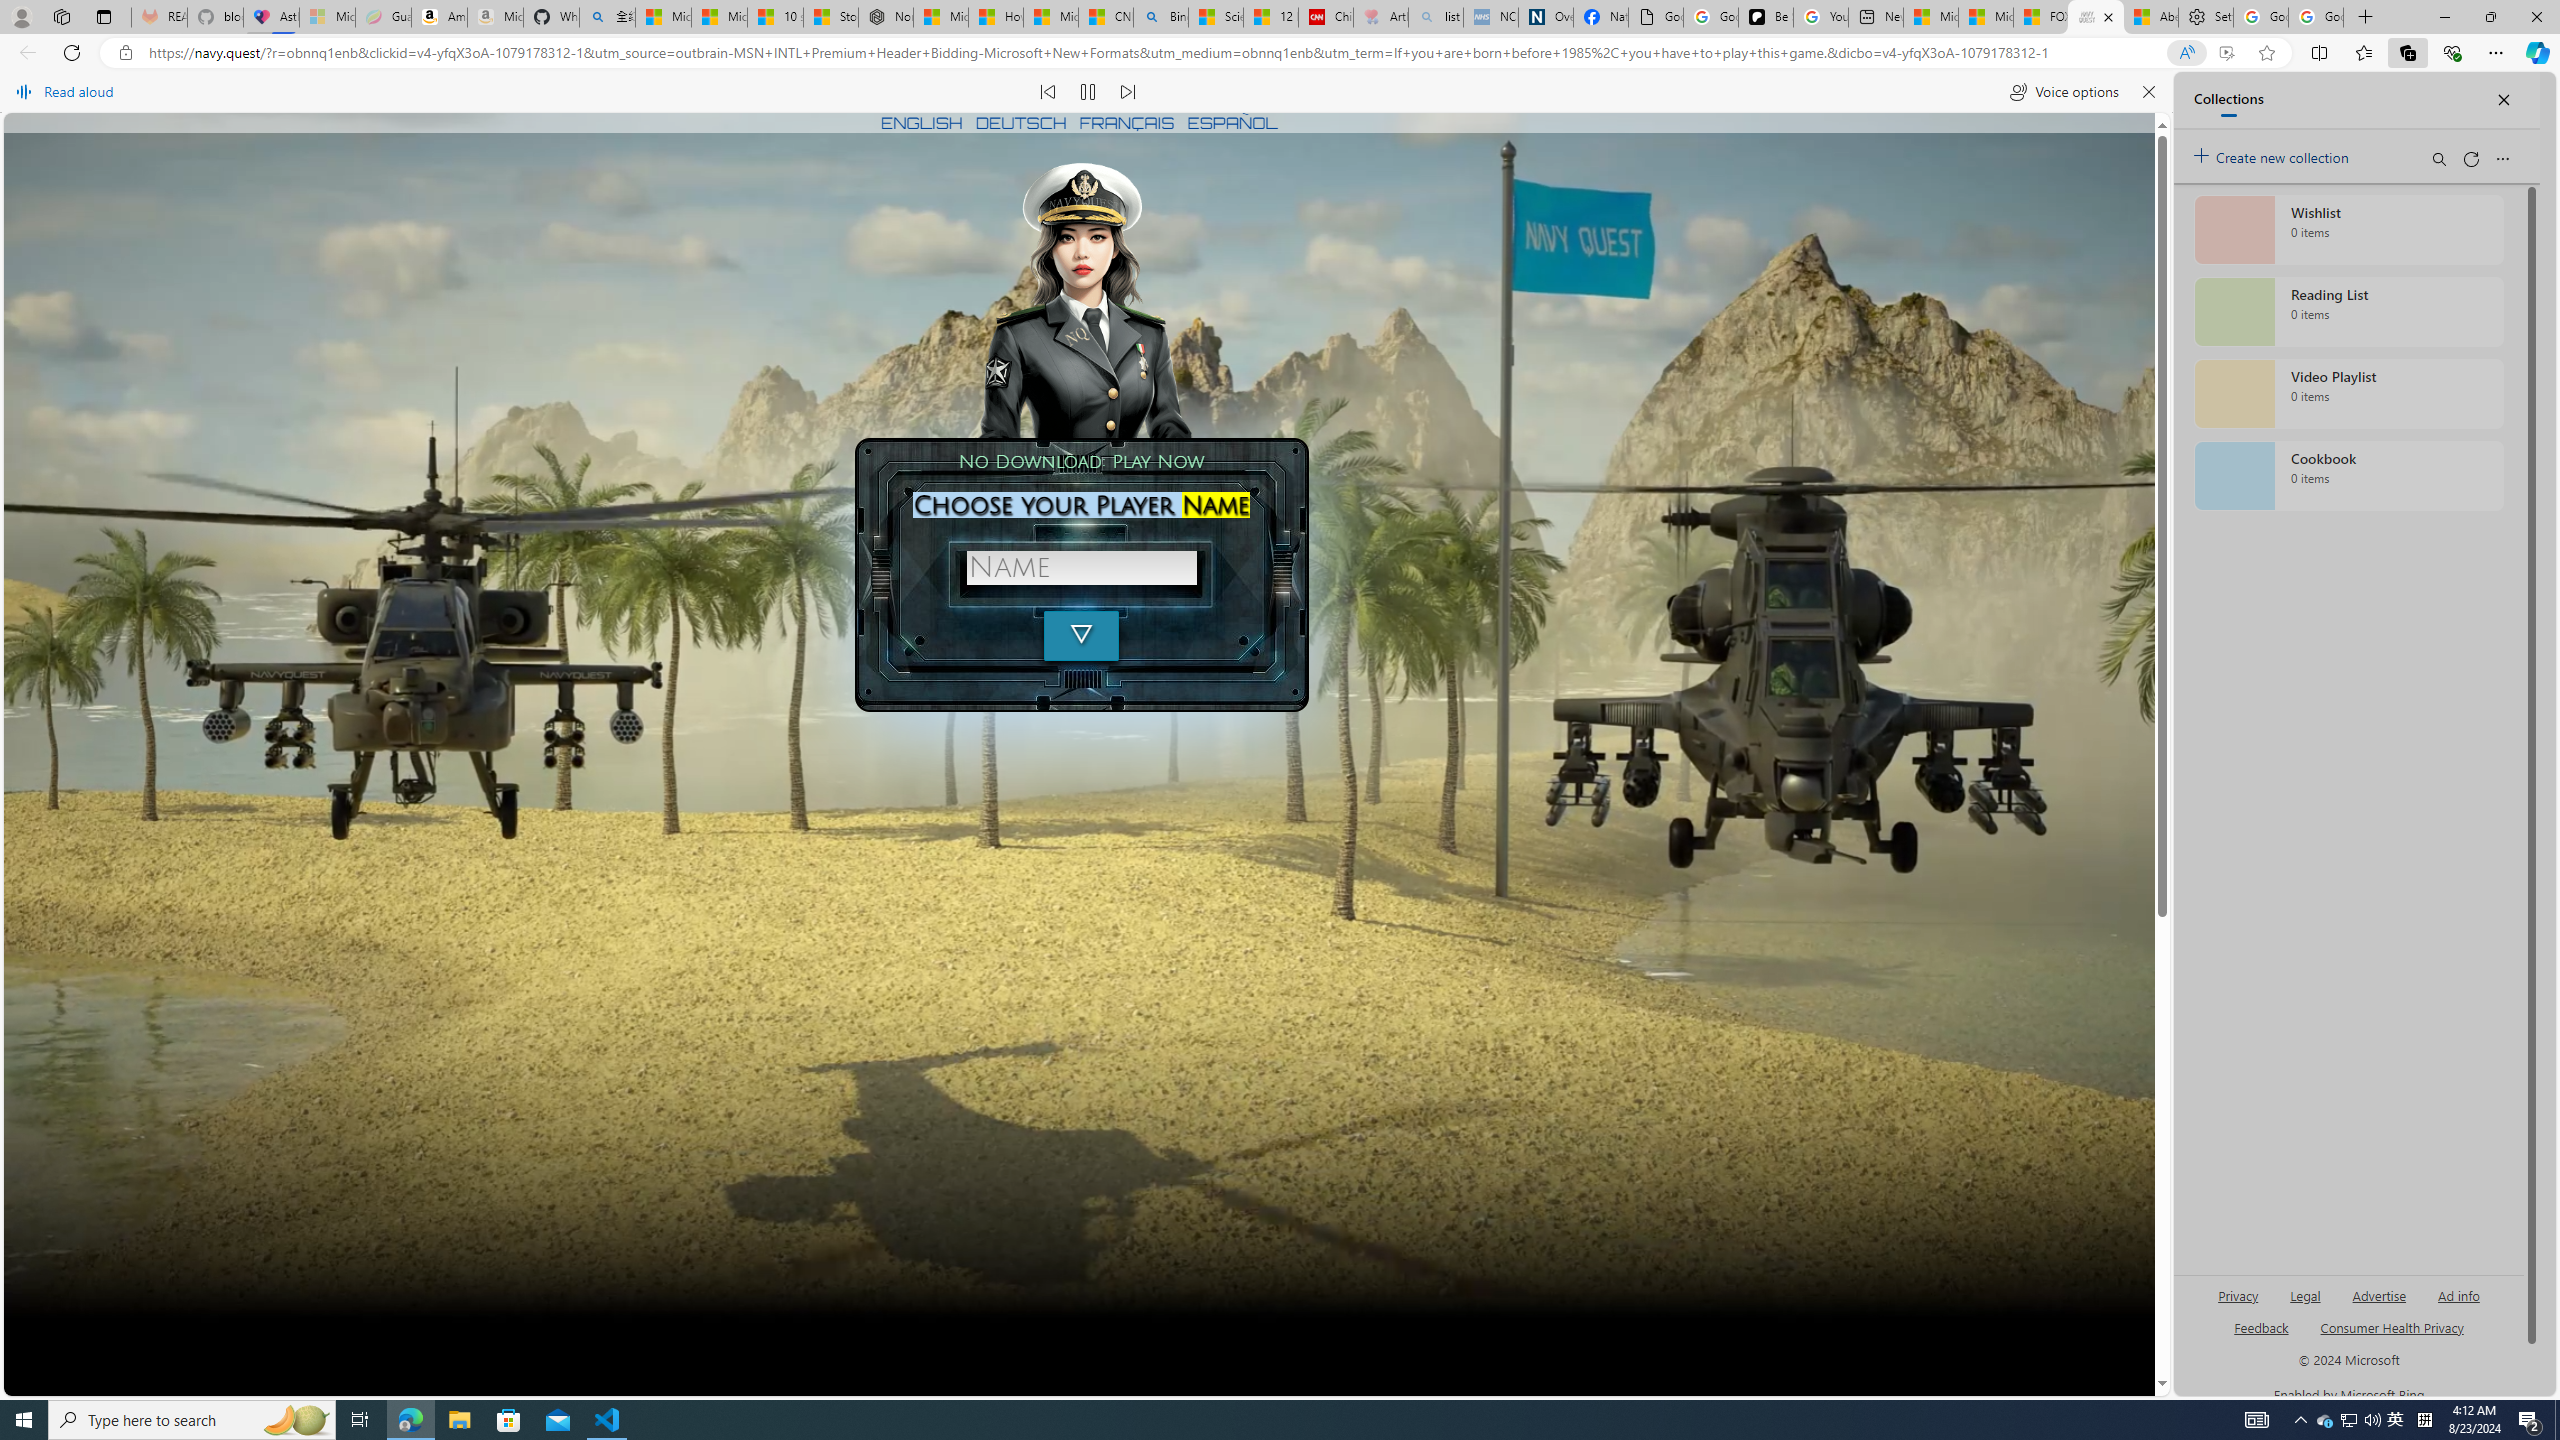 The image size is (2560, 1440). Describe the element at coordinates (1656, 17) in the screenshot. I see `Google Analytics Opt-out Browser Add-on Download Page` at that location.